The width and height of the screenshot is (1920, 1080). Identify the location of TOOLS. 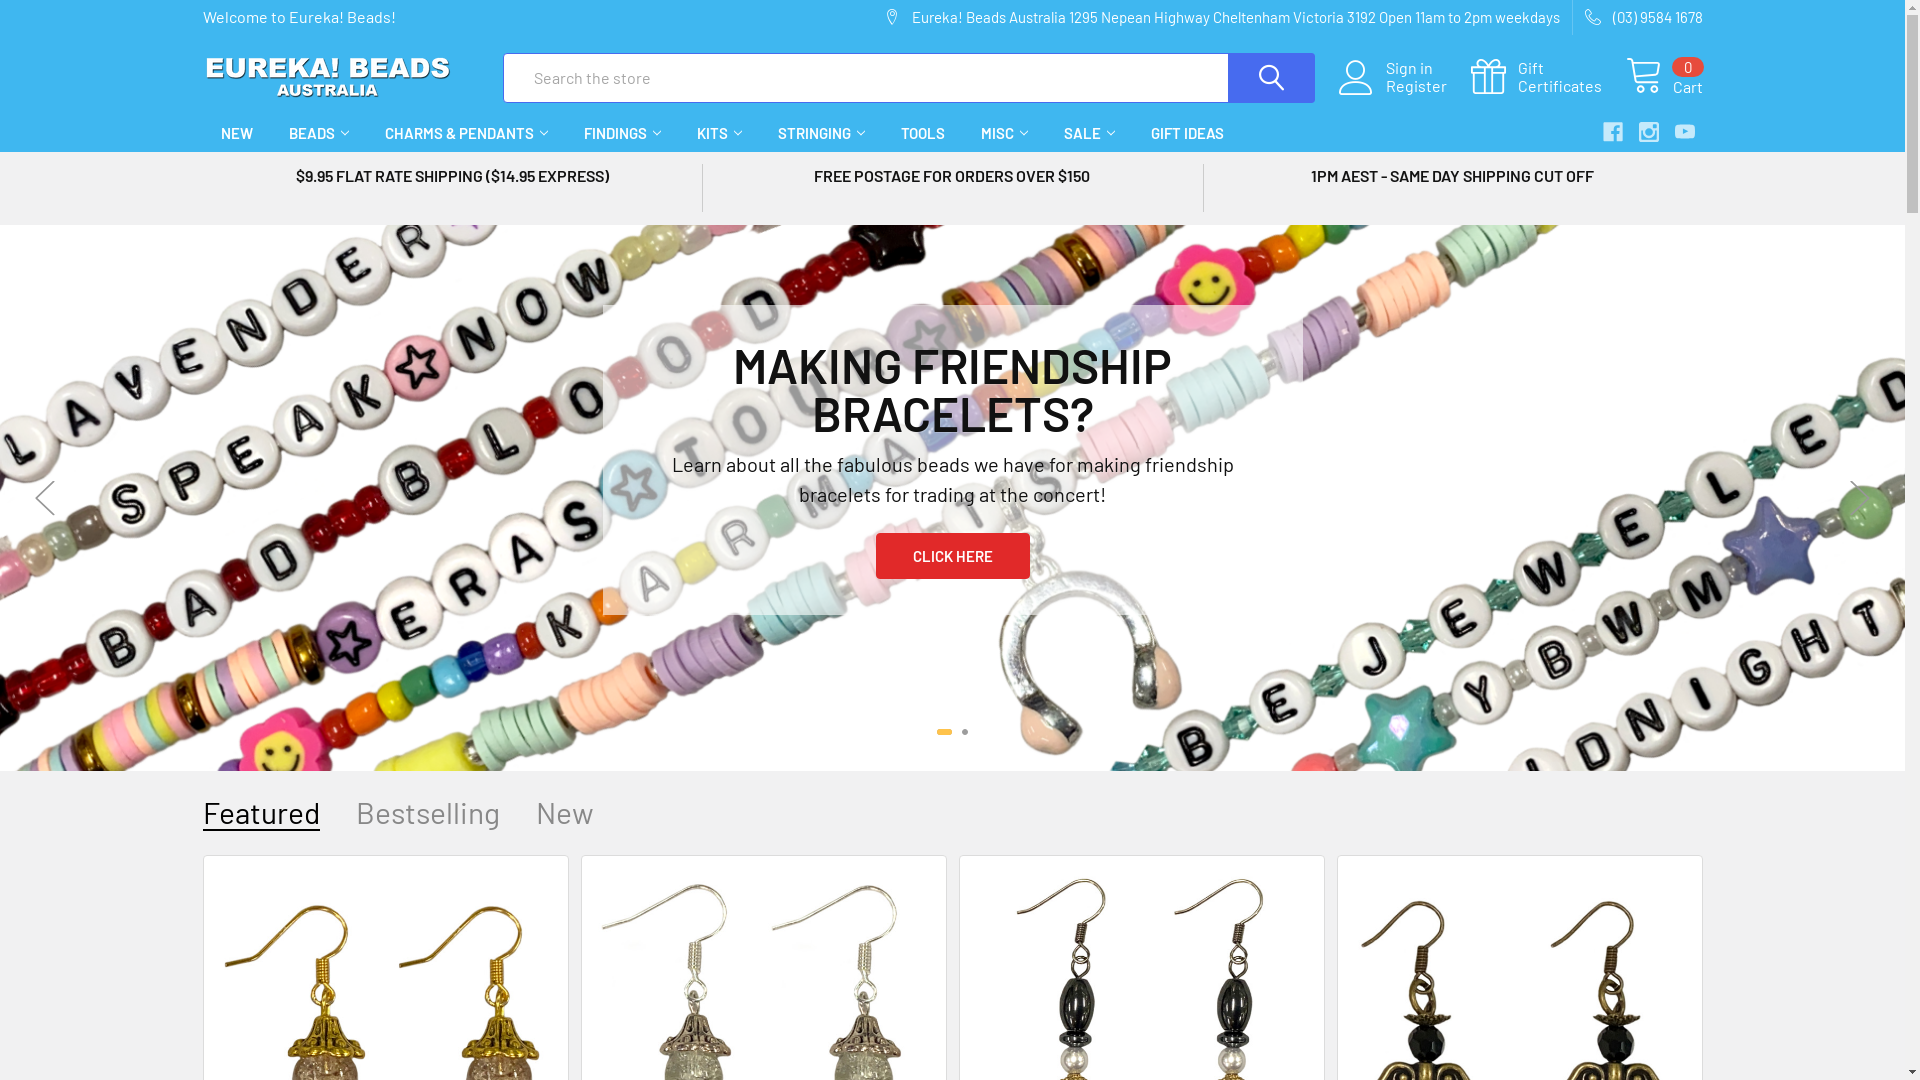
(922, 134).